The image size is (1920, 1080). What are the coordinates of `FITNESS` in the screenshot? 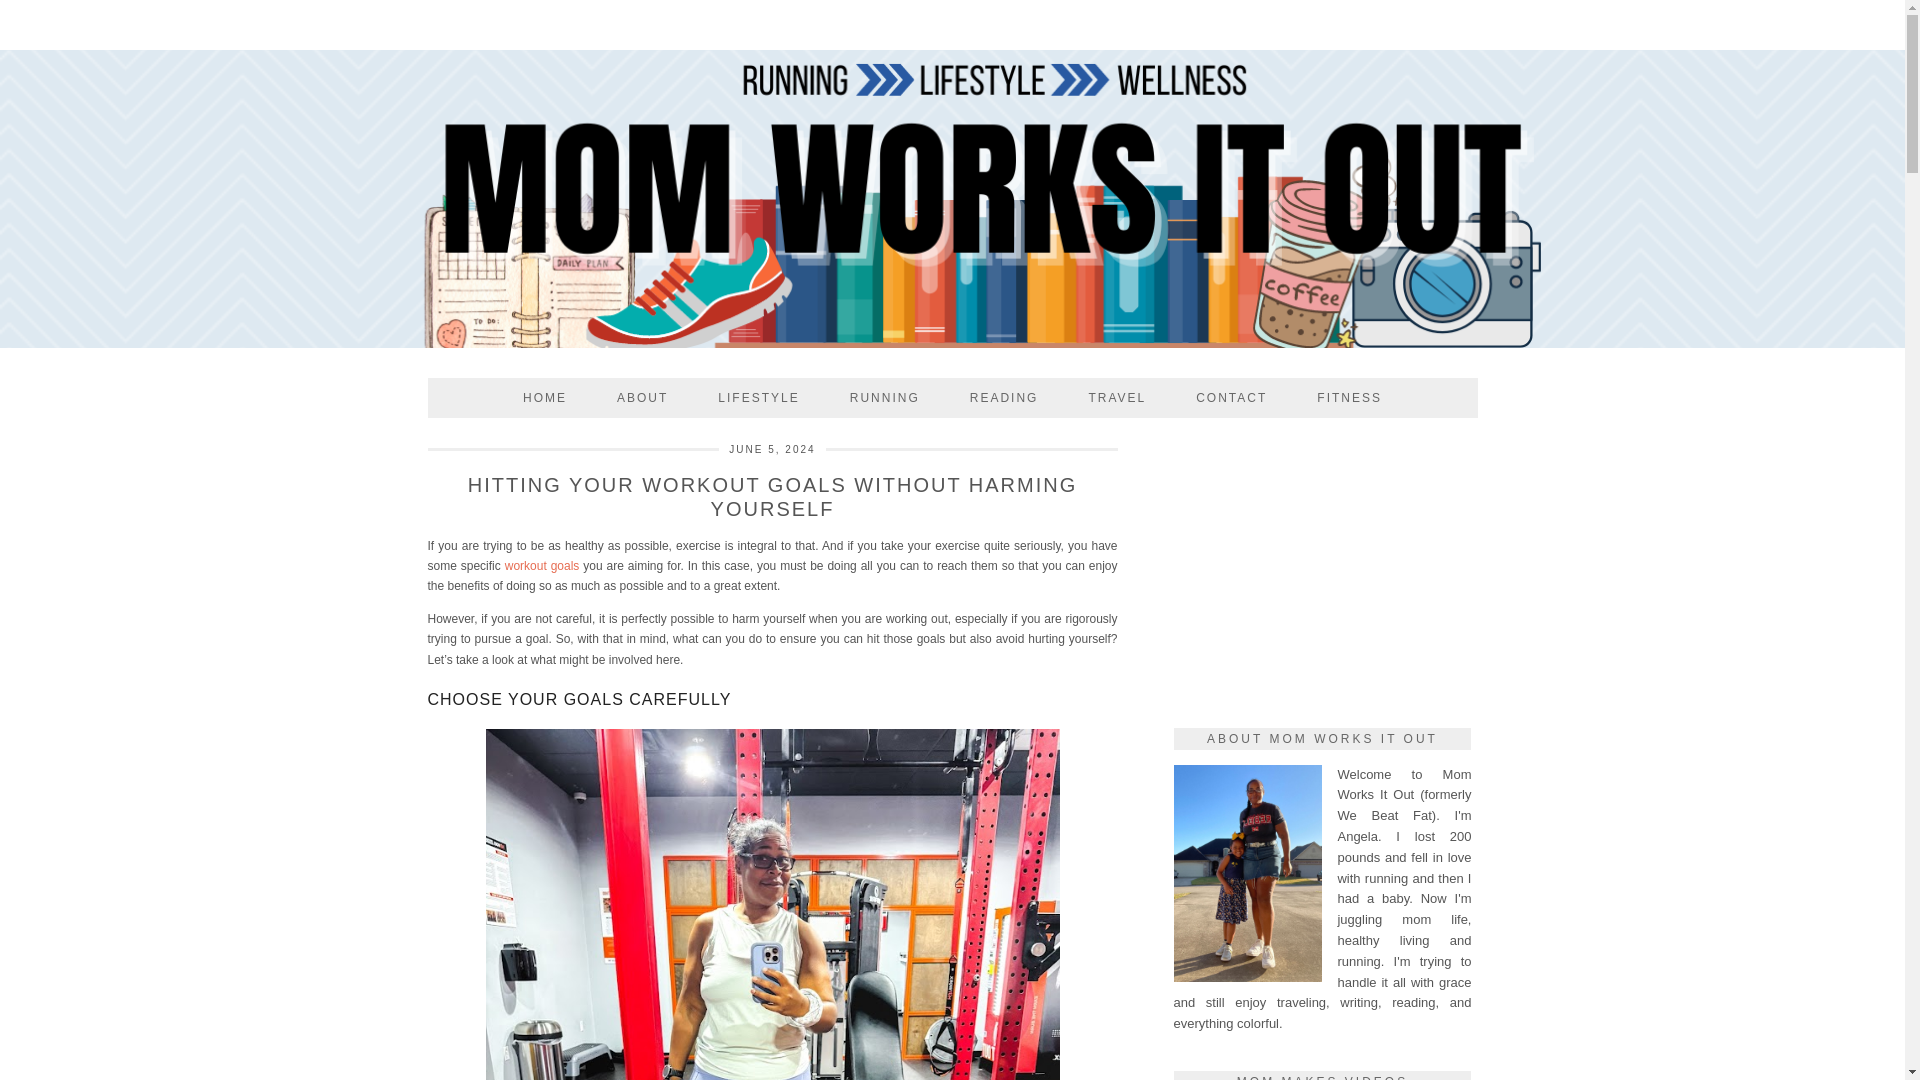 It's located at (1350, 398).